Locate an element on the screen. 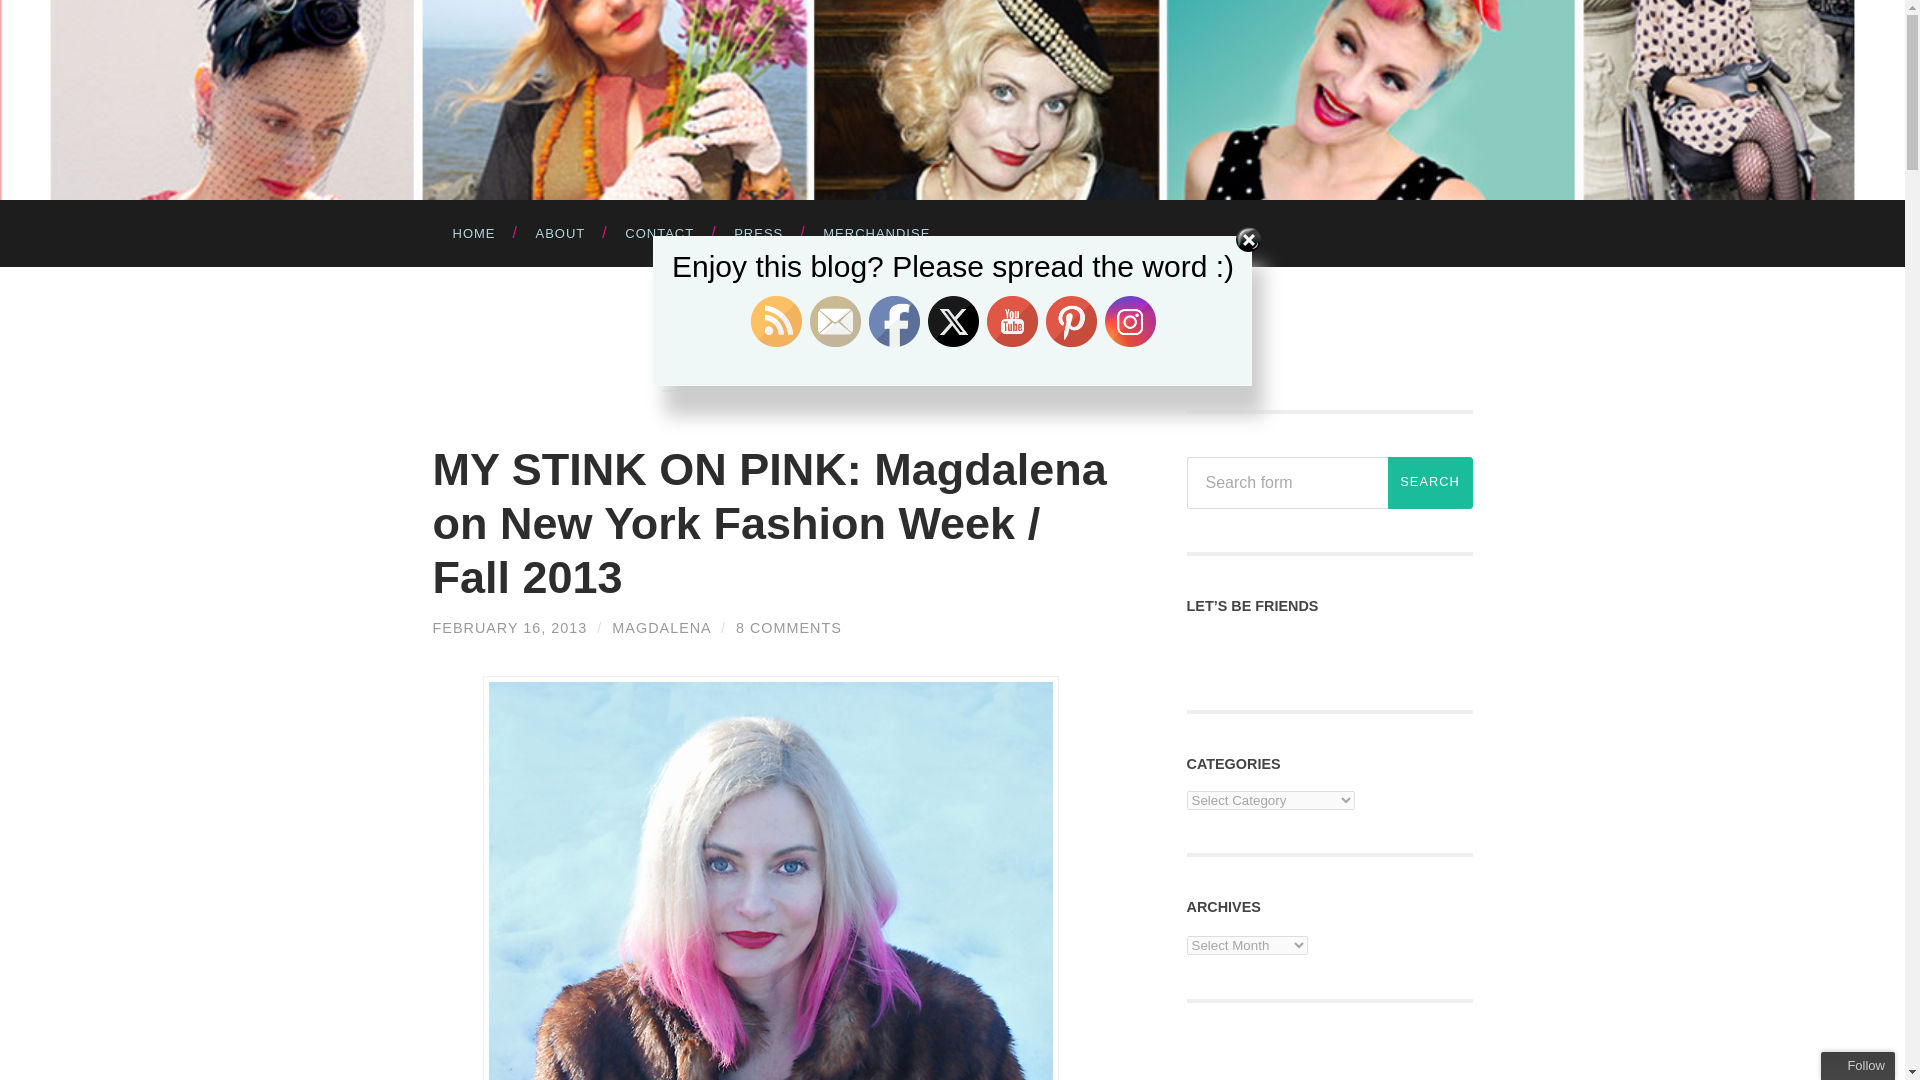  Posts by Magdalena is located at coordinates (661, 628).